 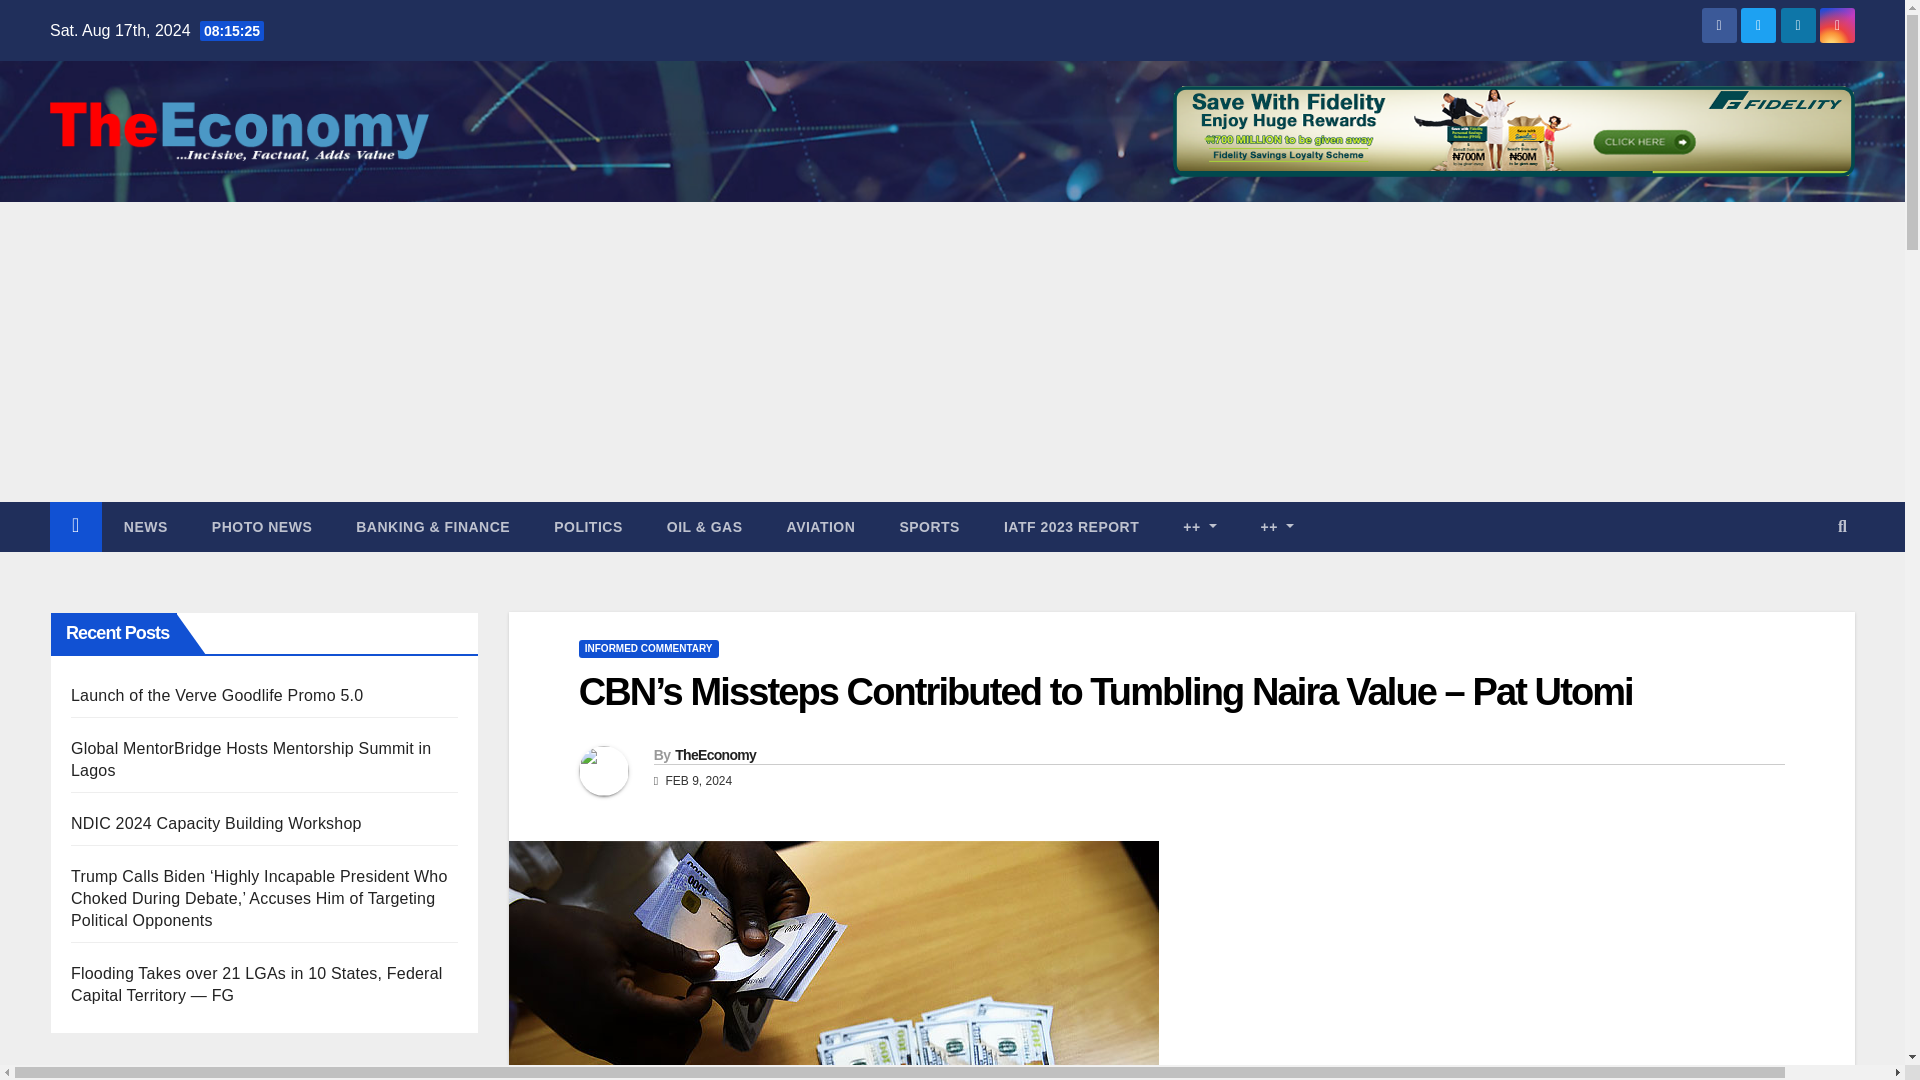 What do you see at coordinates (146, 526) in the screenshot?
I see `NEWS` at bounding box center [146, 526].